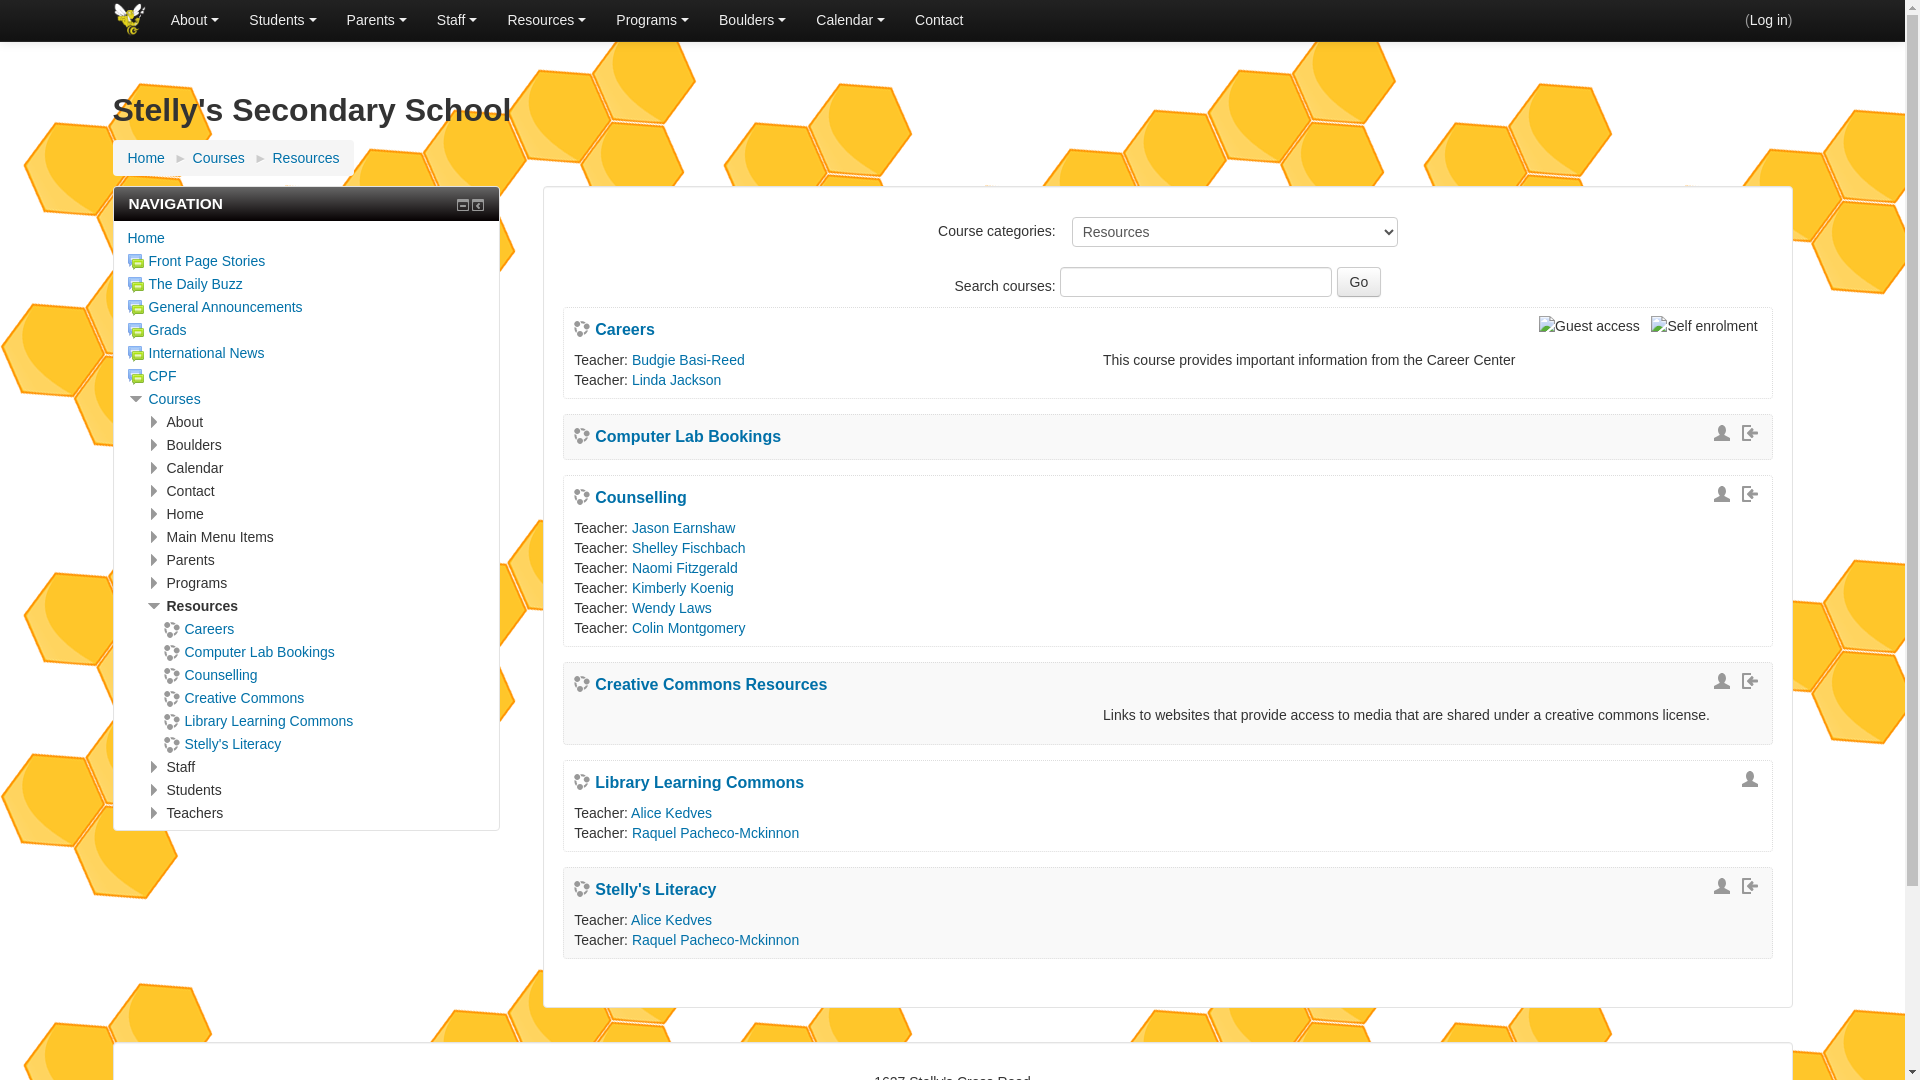  I want to click on Forum, so click(136, 331).